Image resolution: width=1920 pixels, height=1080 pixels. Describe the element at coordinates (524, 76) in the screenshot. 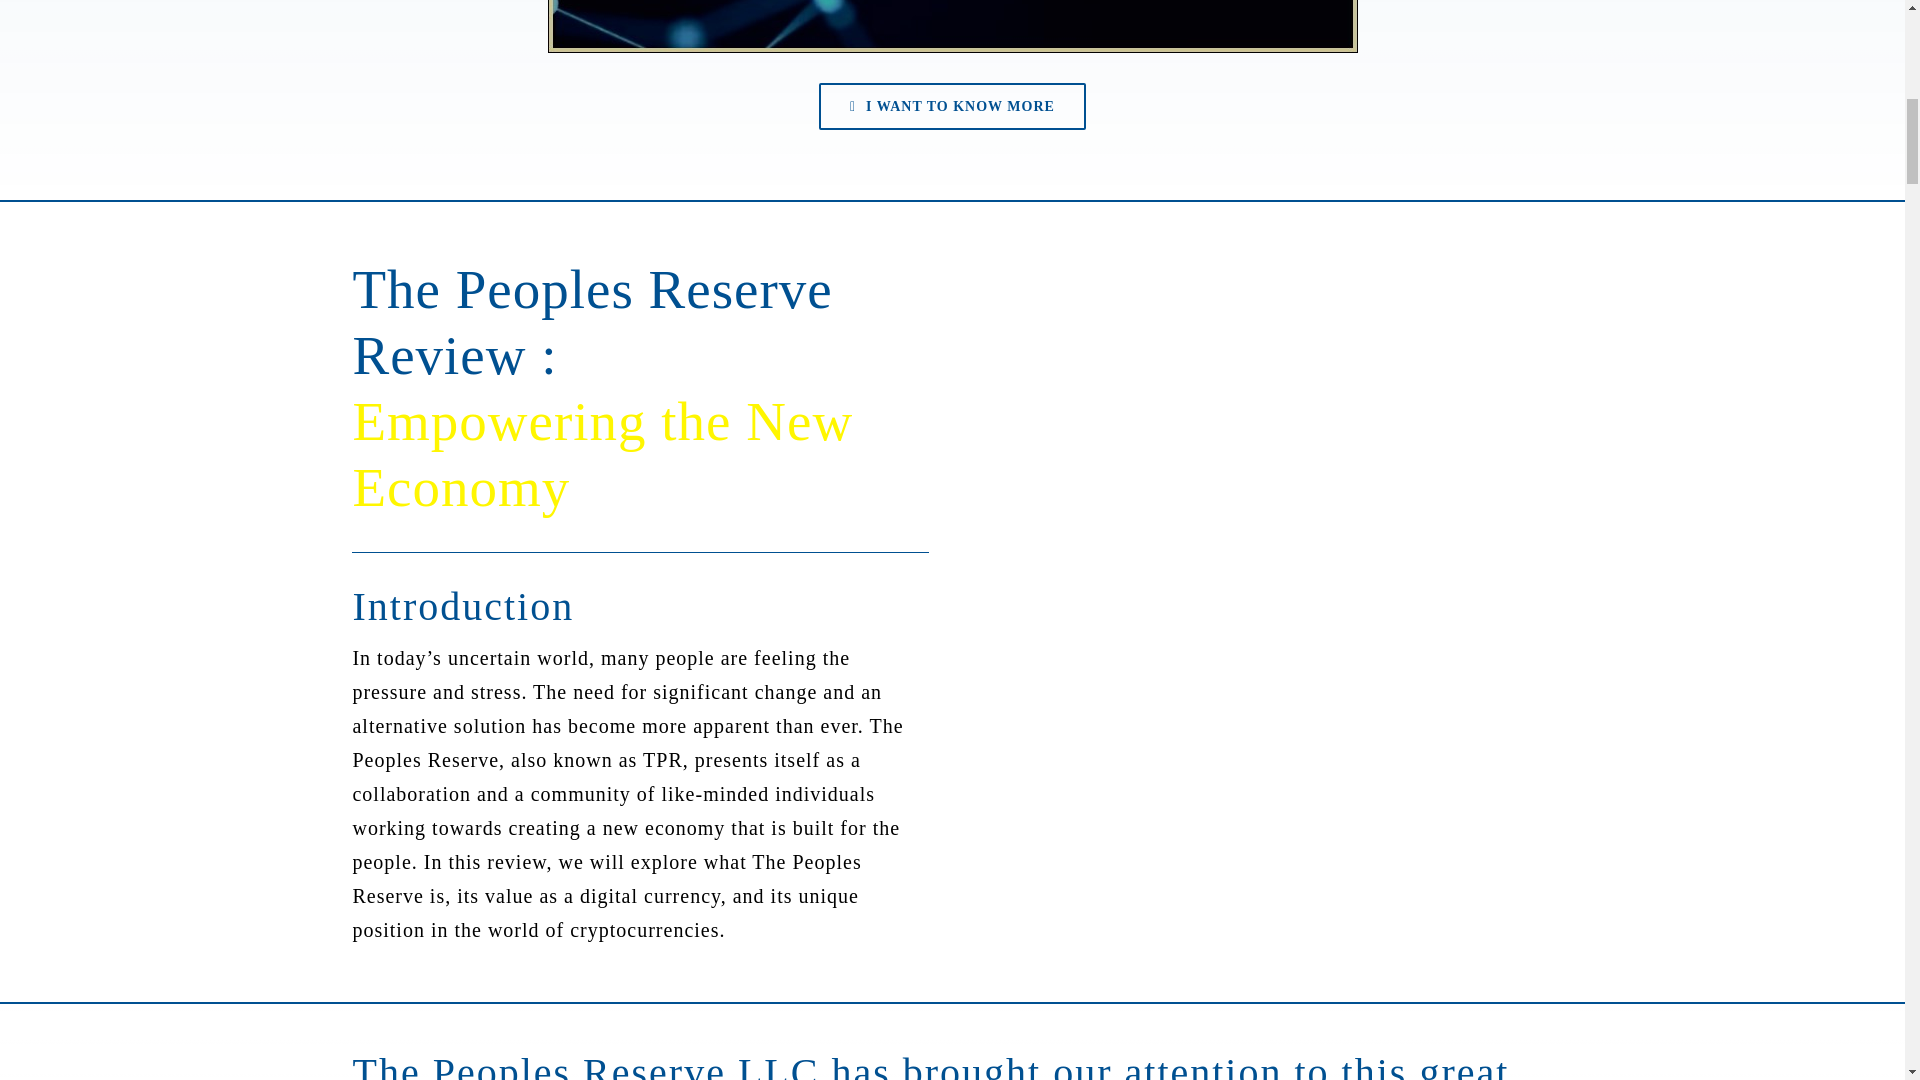

I see `The New Economy` at that location.